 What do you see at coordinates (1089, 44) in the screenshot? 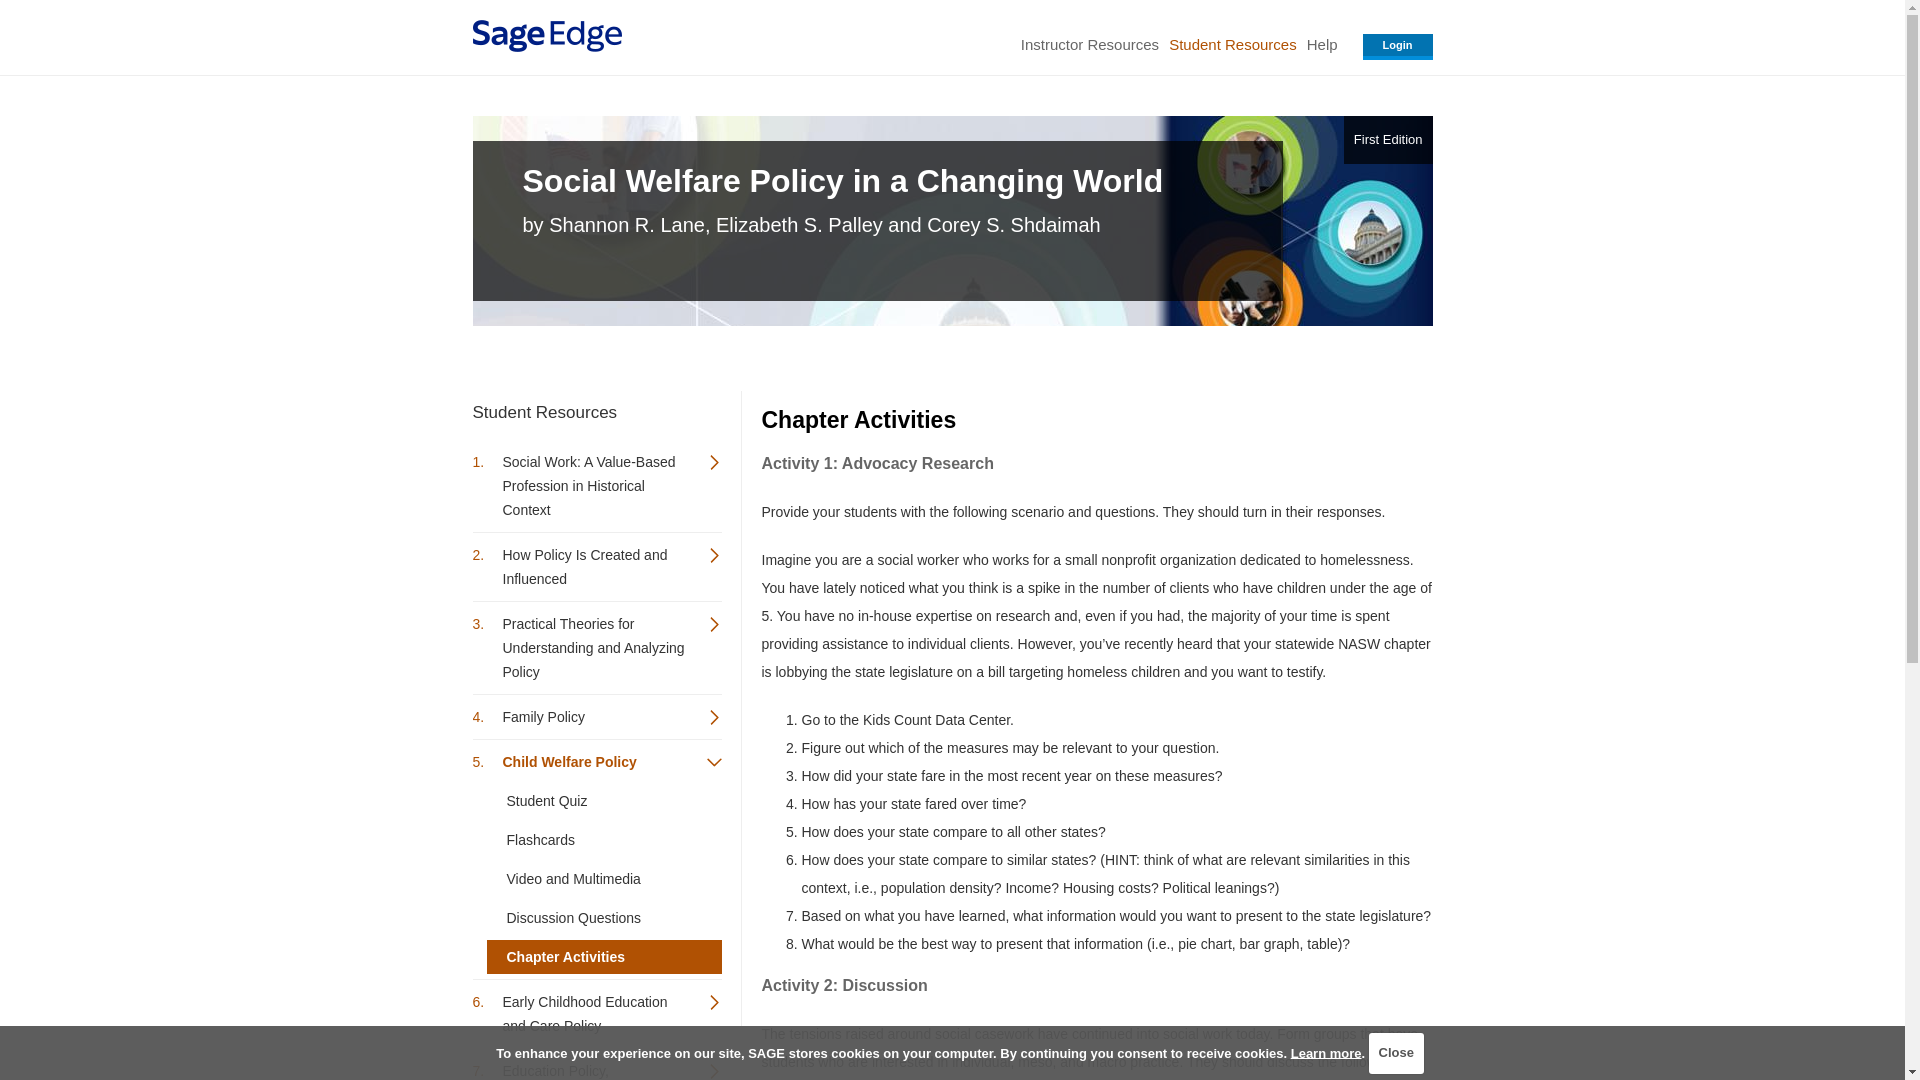
I see `Instructor Resources` at bounding box center [1089, 44].